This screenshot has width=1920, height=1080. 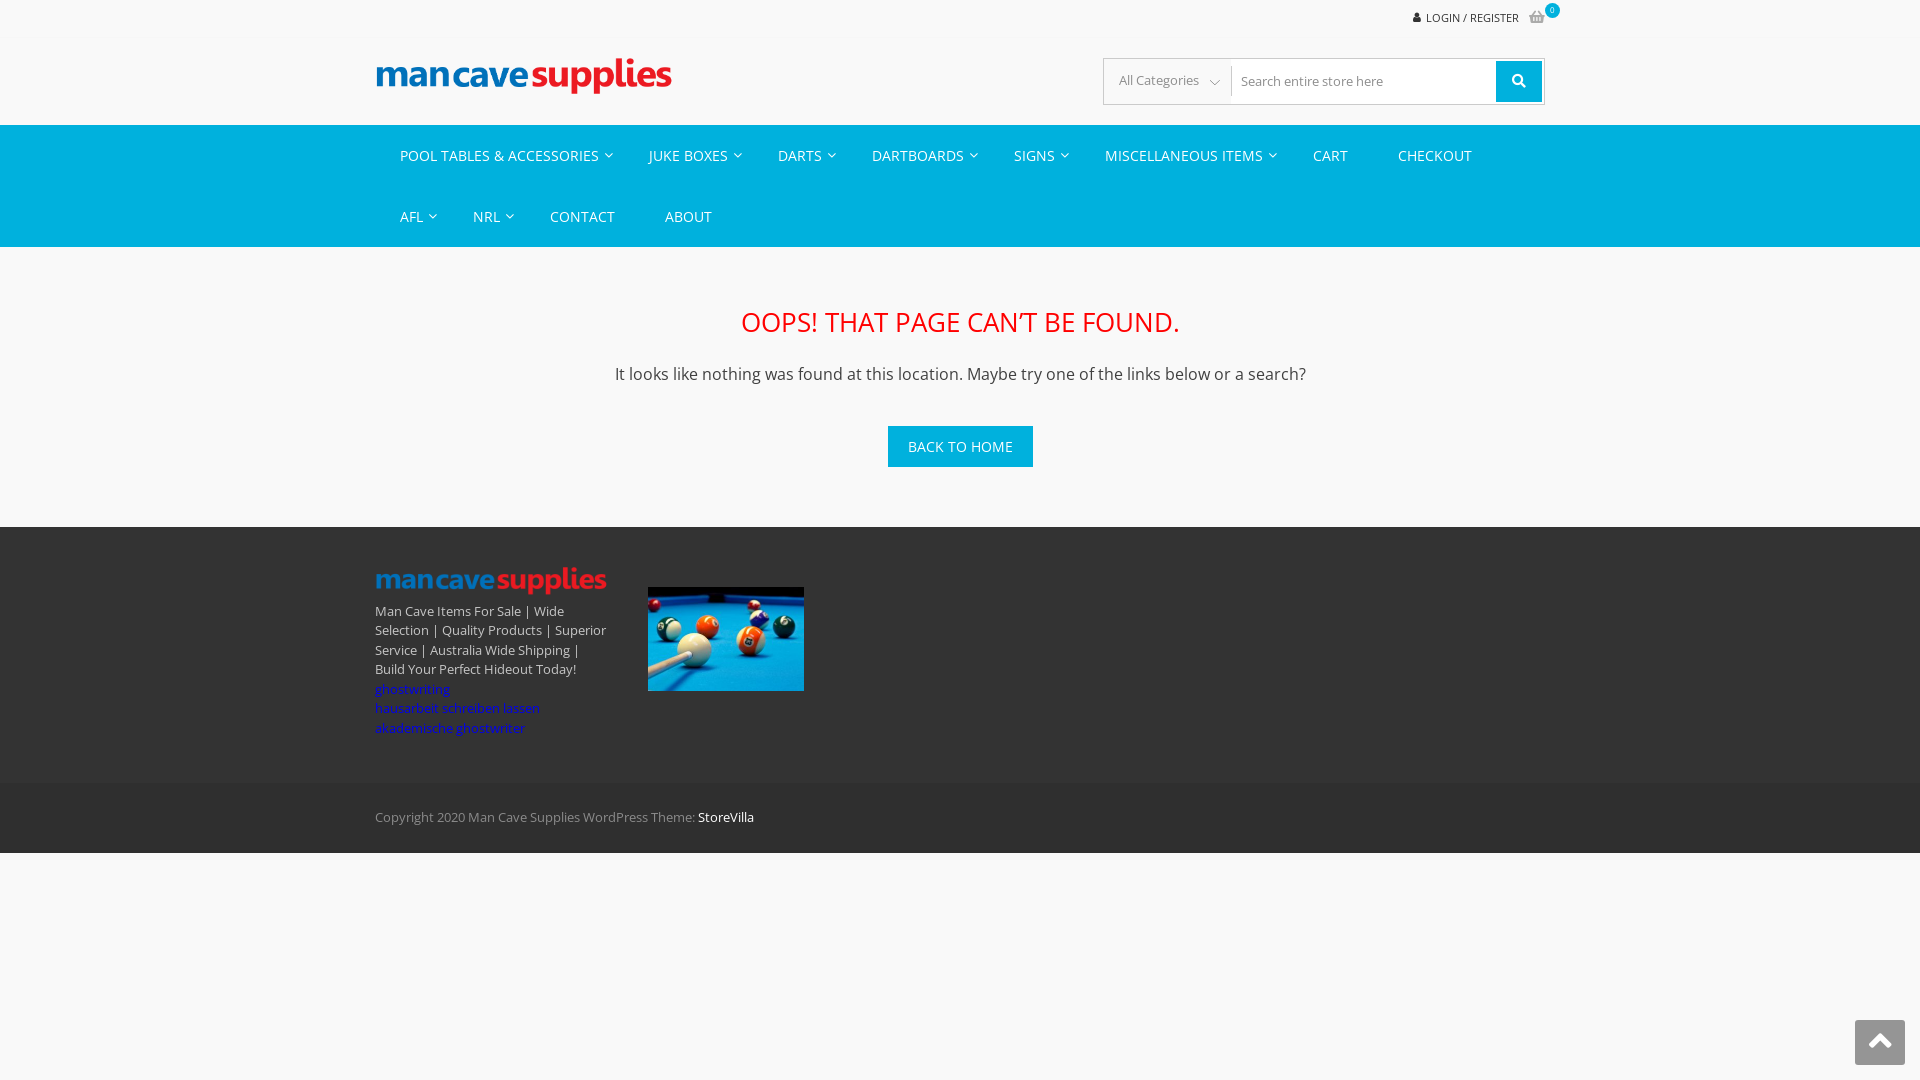 What do you see at coordinates (412, 689) in the screenshot?
I see `ghostwriting` at bounding box center [412, 689].